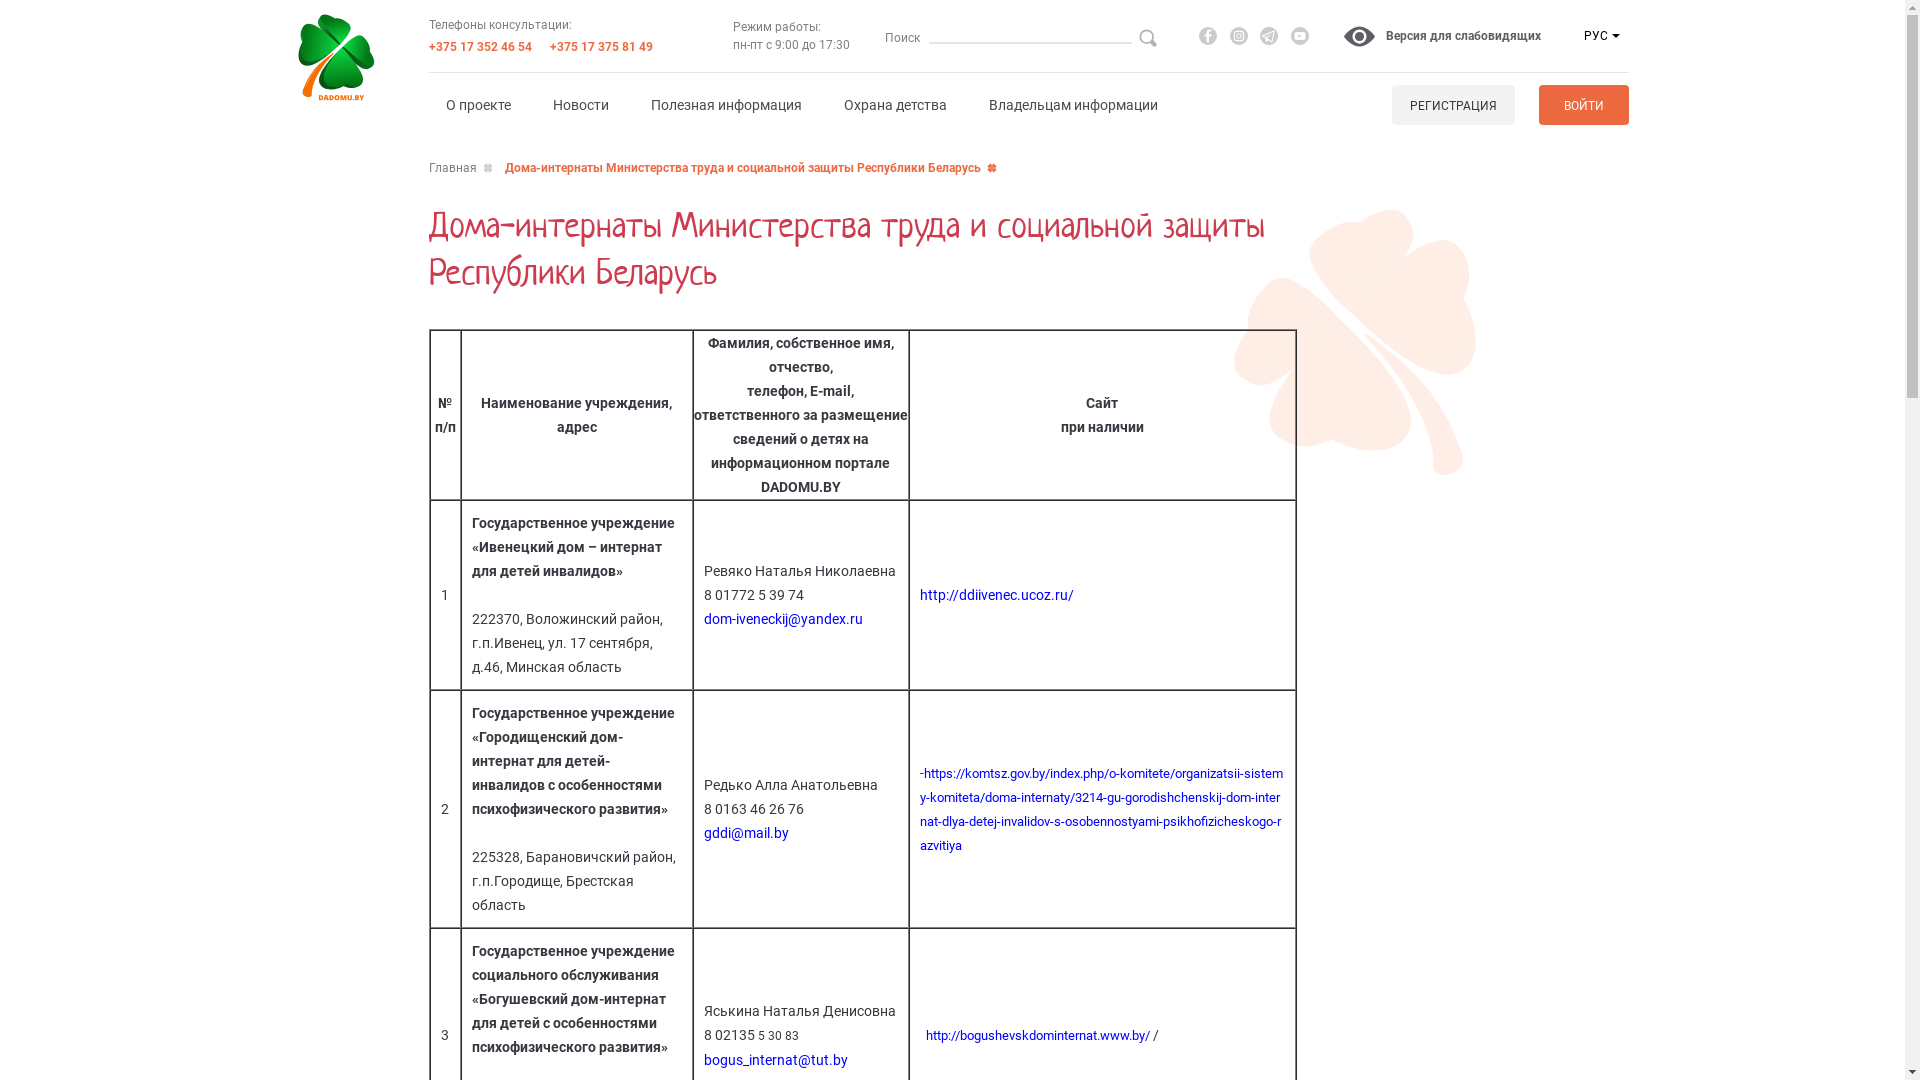  What do you see at coordinates (602, 47) in the screenshot?
I see `+375 17 375 81 49` at bounding box center [602, 47].